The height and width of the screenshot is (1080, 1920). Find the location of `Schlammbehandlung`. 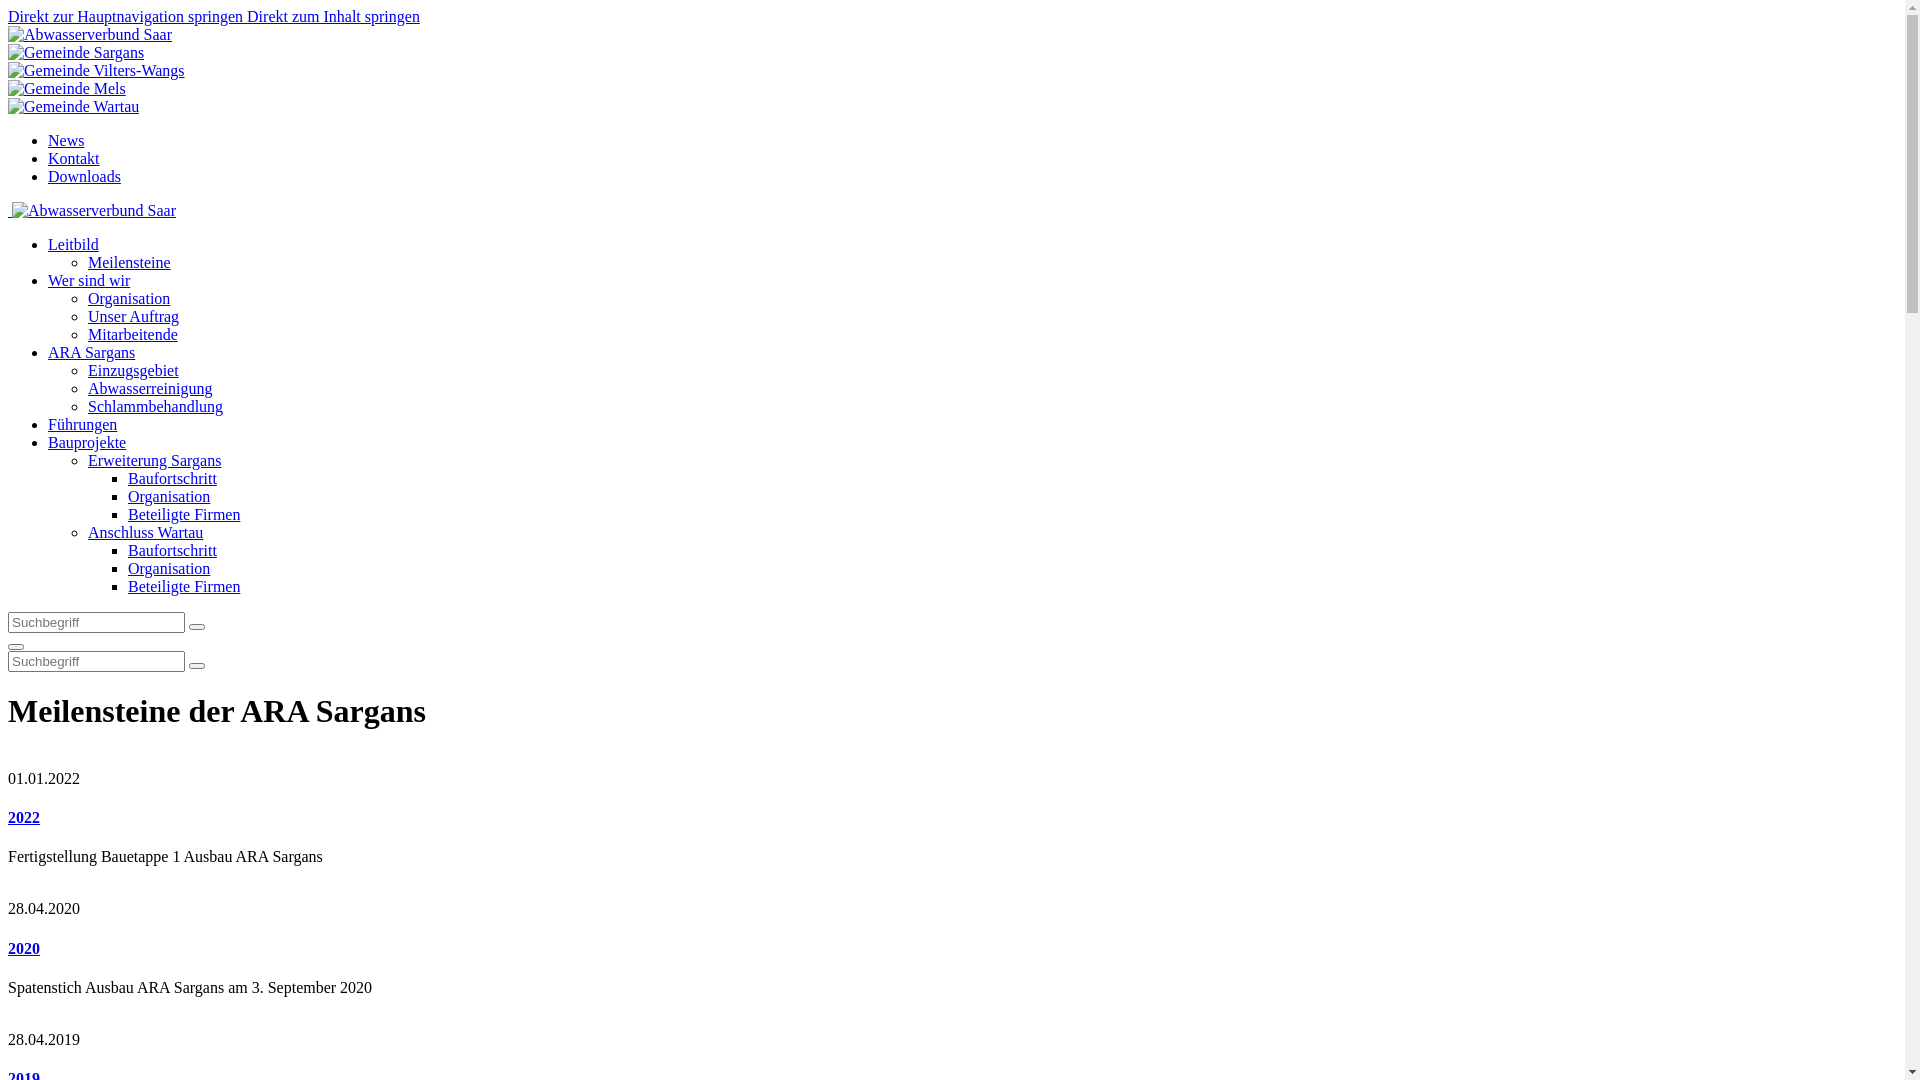

Schlammbehandlung is located at coordinates (156, 406).